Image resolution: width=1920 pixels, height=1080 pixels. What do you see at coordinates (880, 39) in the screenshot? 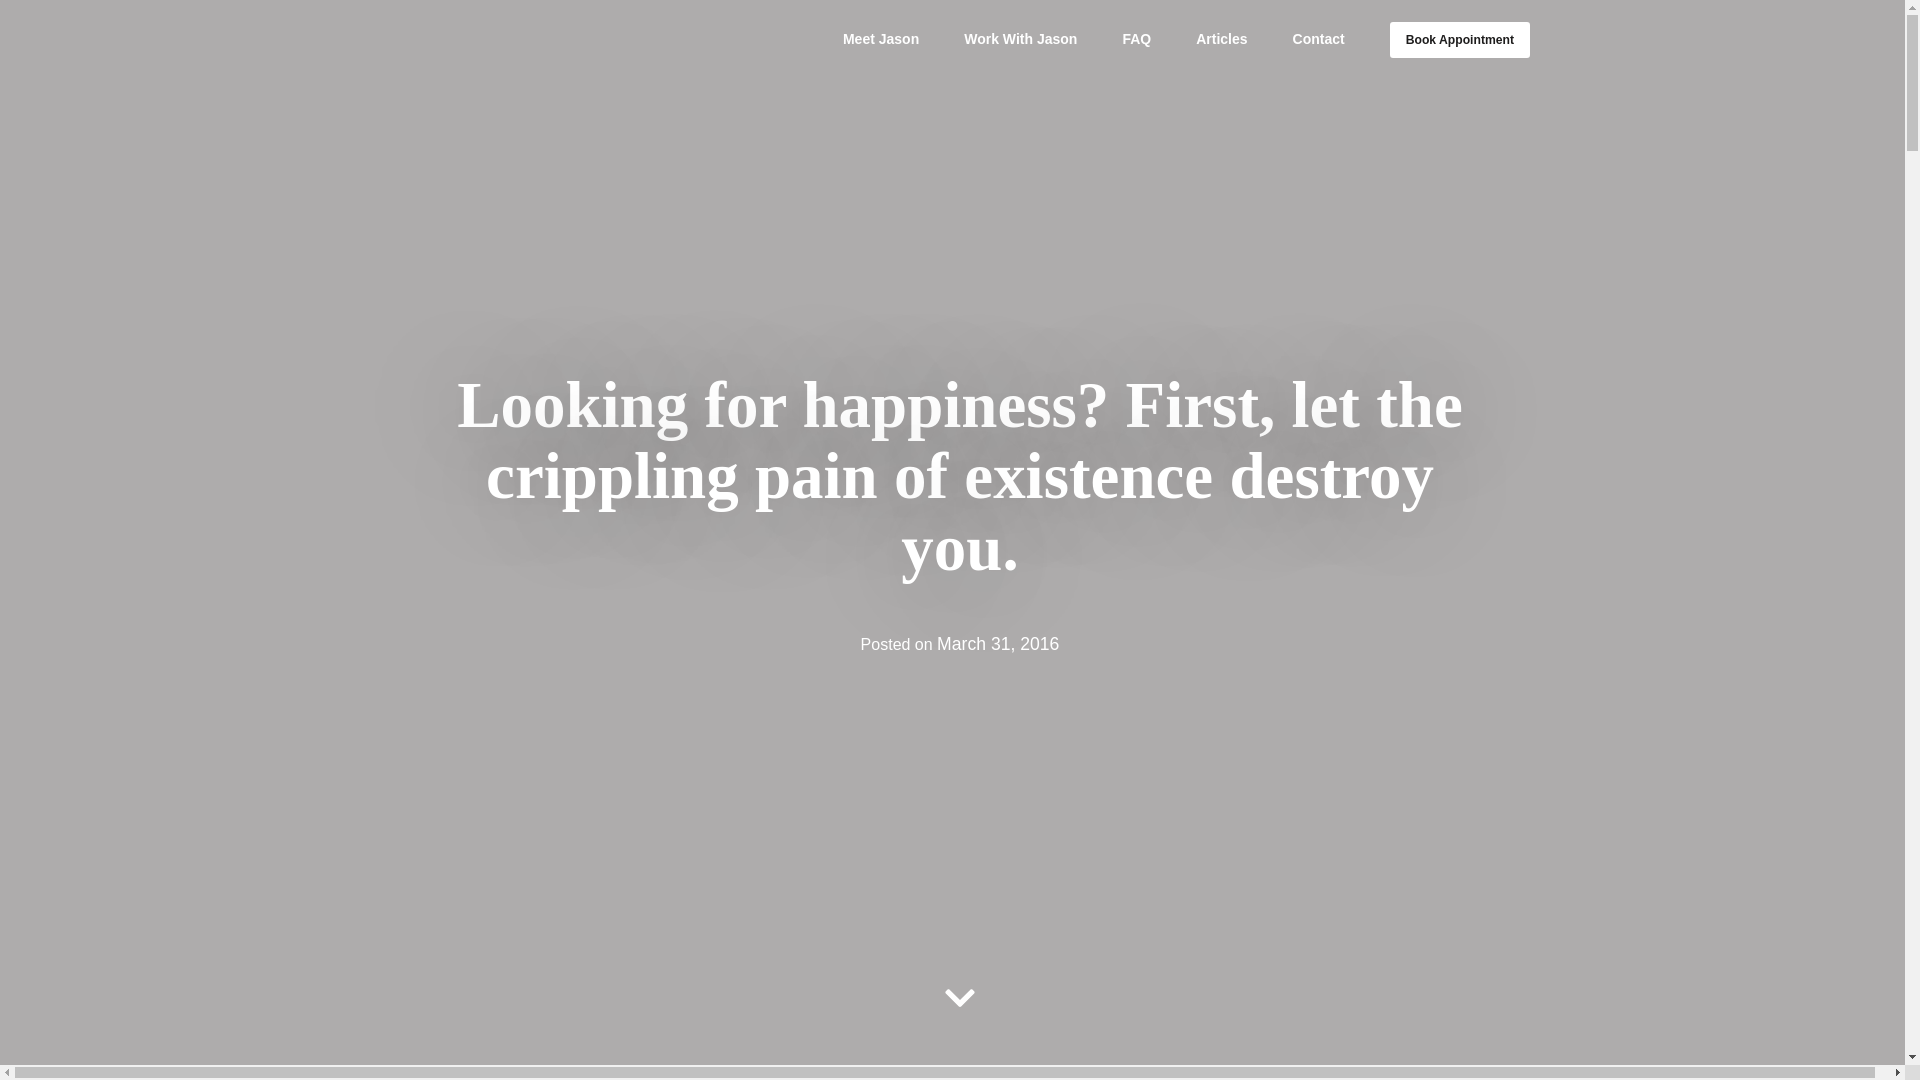
I see `Meet Jason` at bounding box center [880, 39].